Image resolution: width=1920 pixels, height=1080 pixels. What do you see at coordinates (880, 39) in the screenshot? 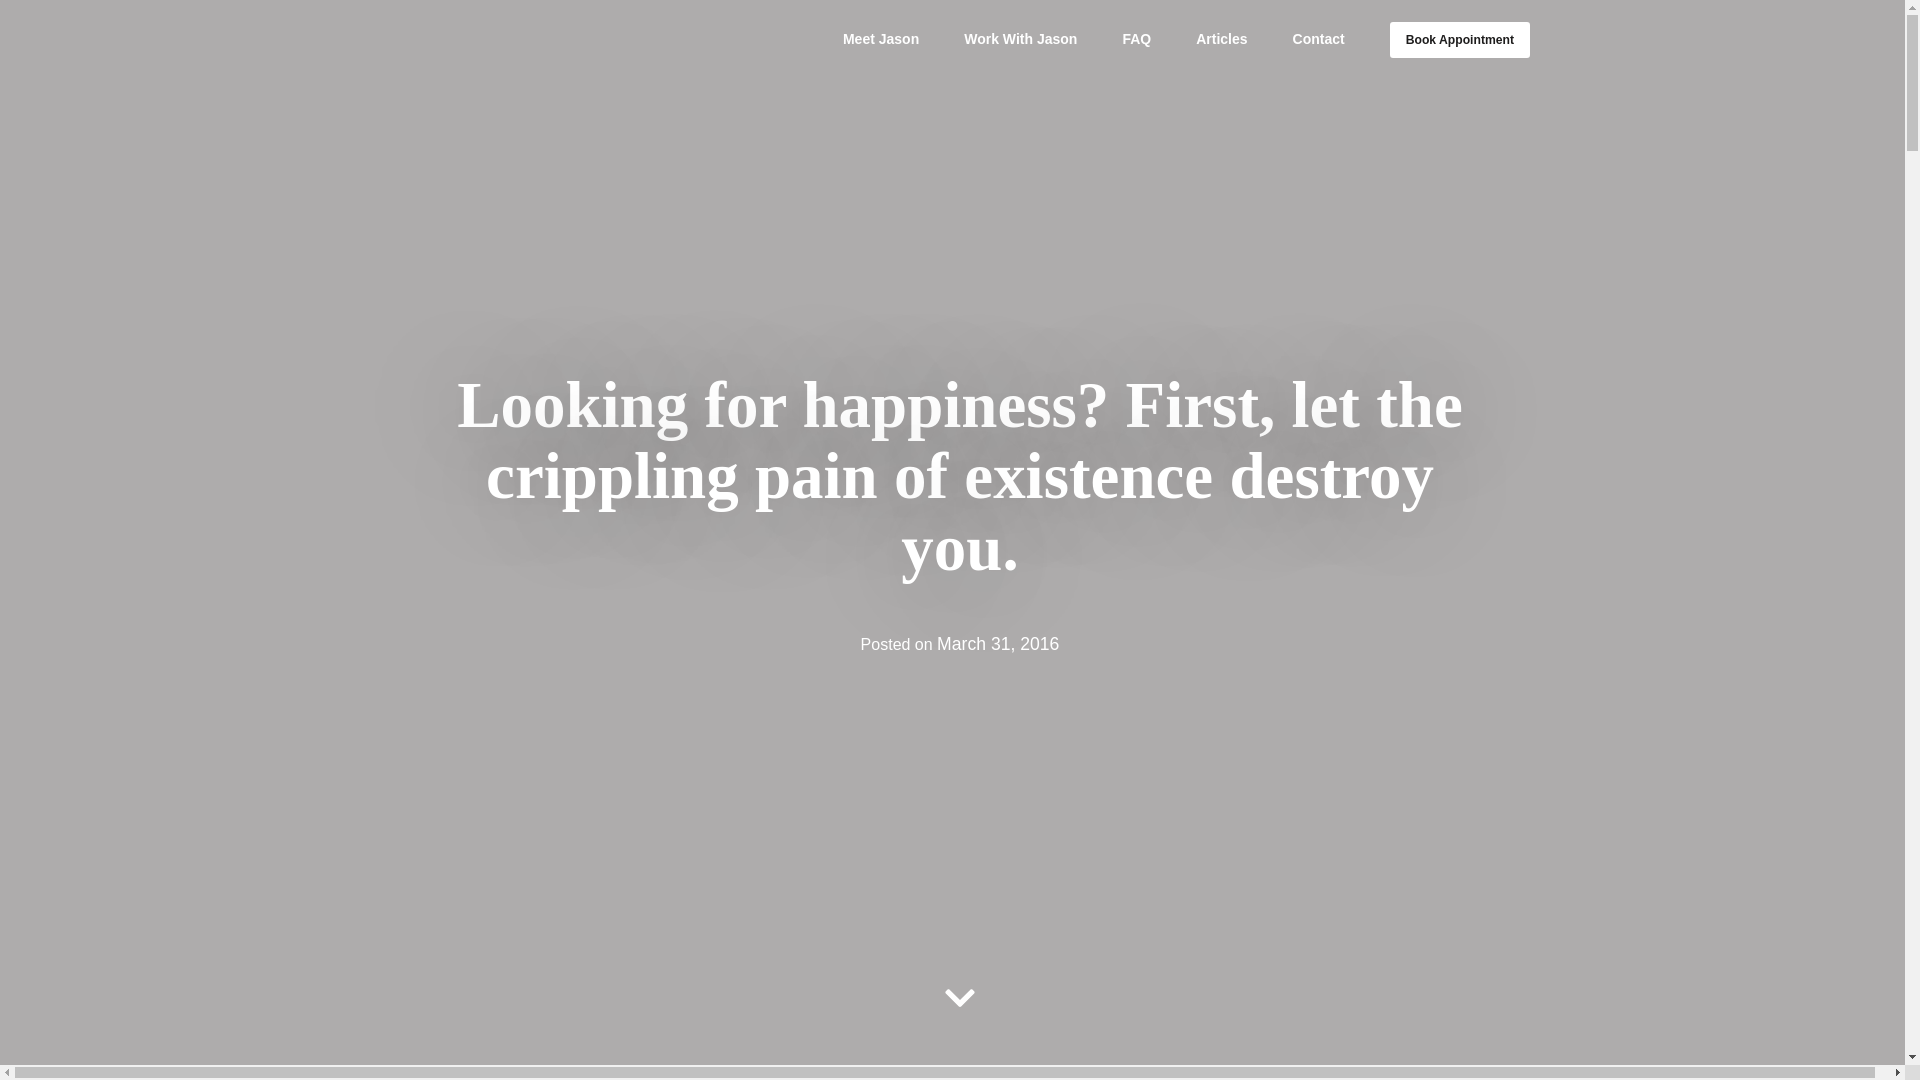
I see `Meet Jason` at bounding box center [880, 39].